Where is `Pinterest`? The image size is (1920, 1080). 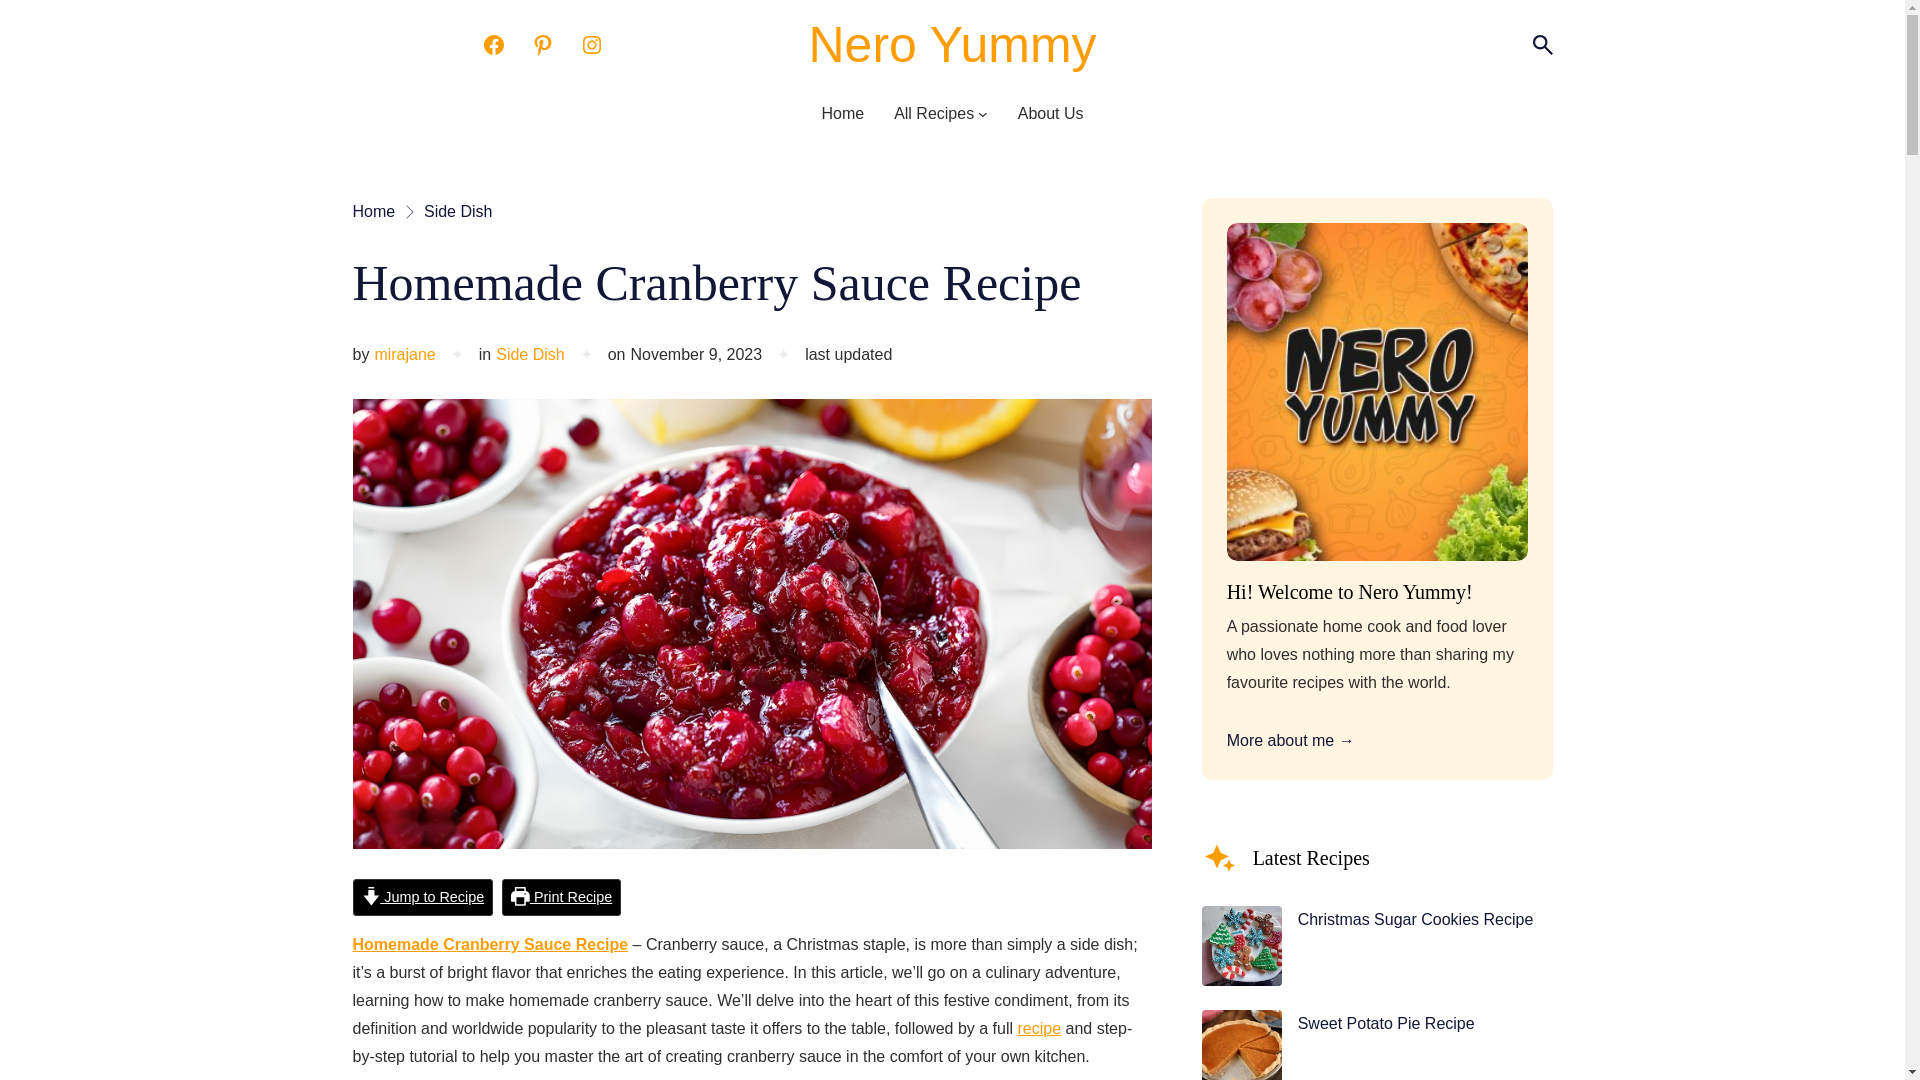
Pinterest is located at coordinates (542, 45).